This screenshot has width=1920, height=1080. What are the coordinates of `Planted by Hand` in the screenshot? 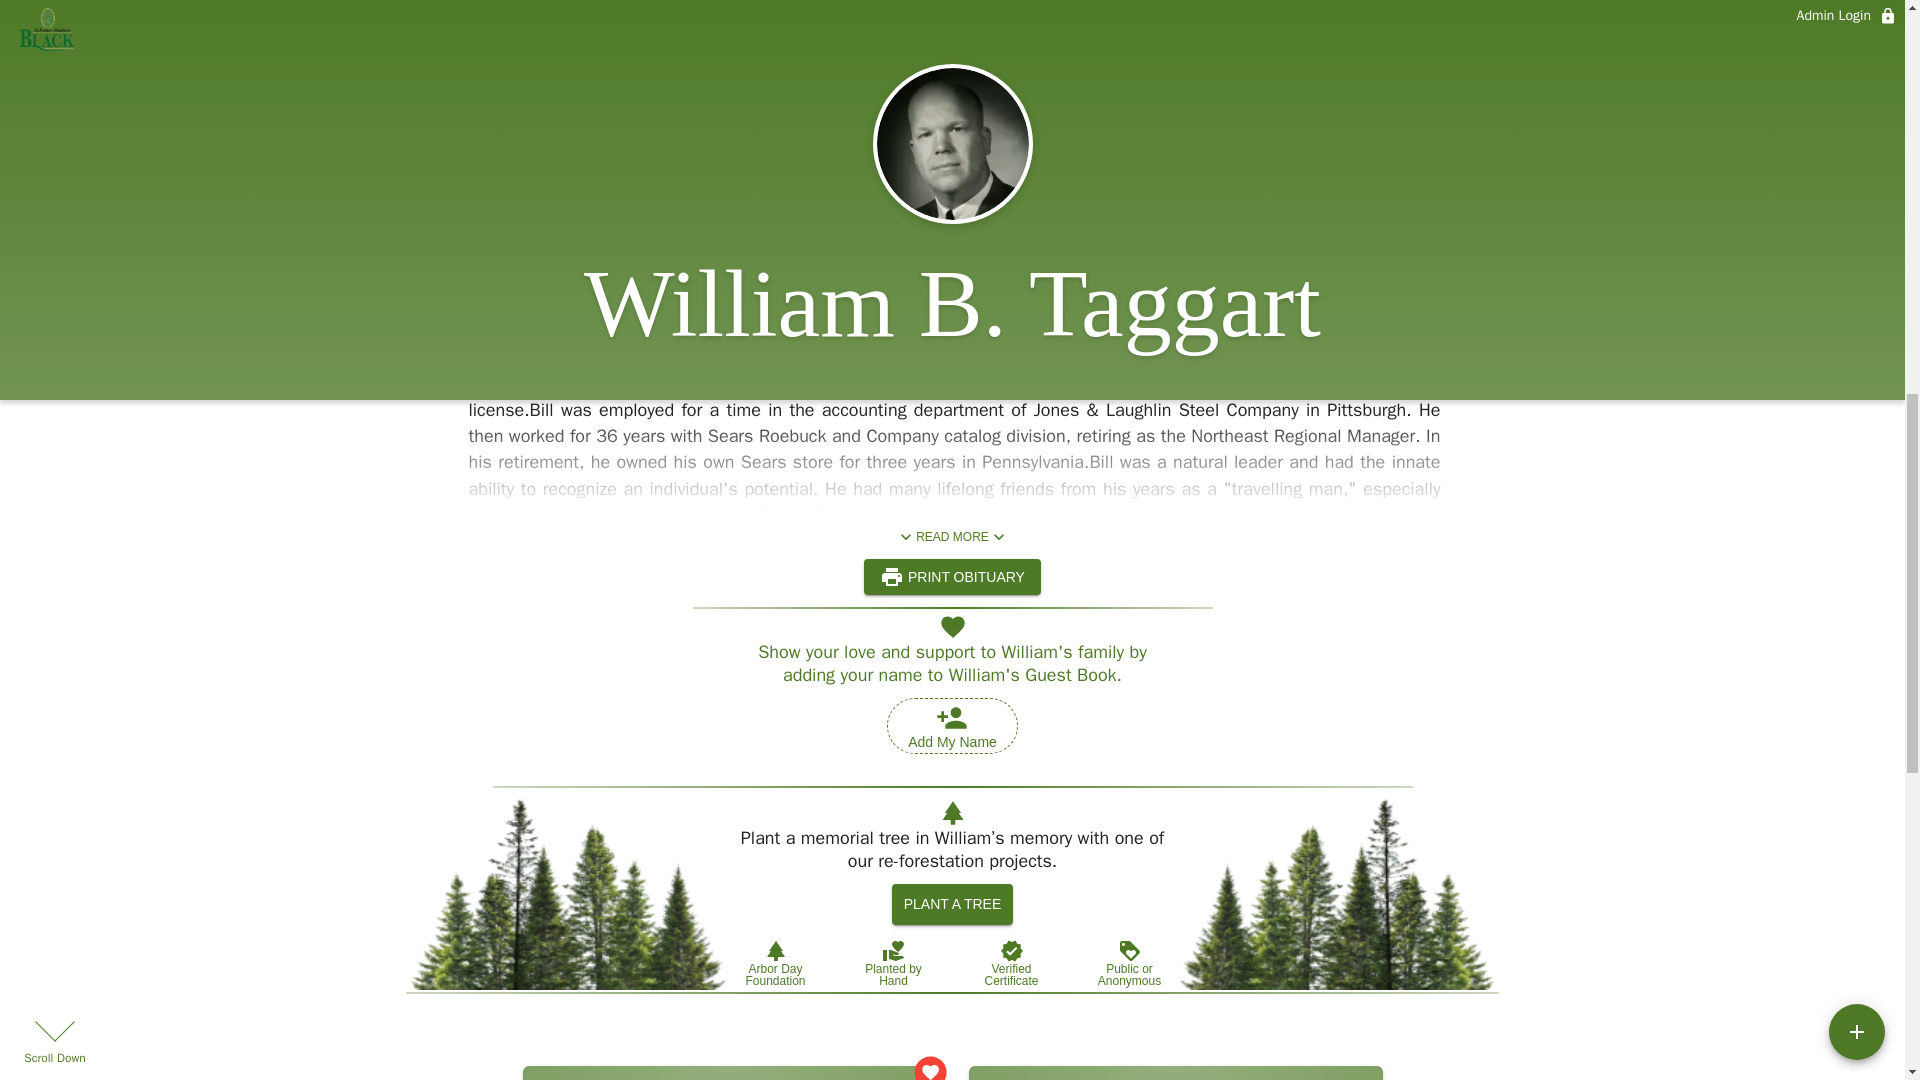 It's located at (892, 962).